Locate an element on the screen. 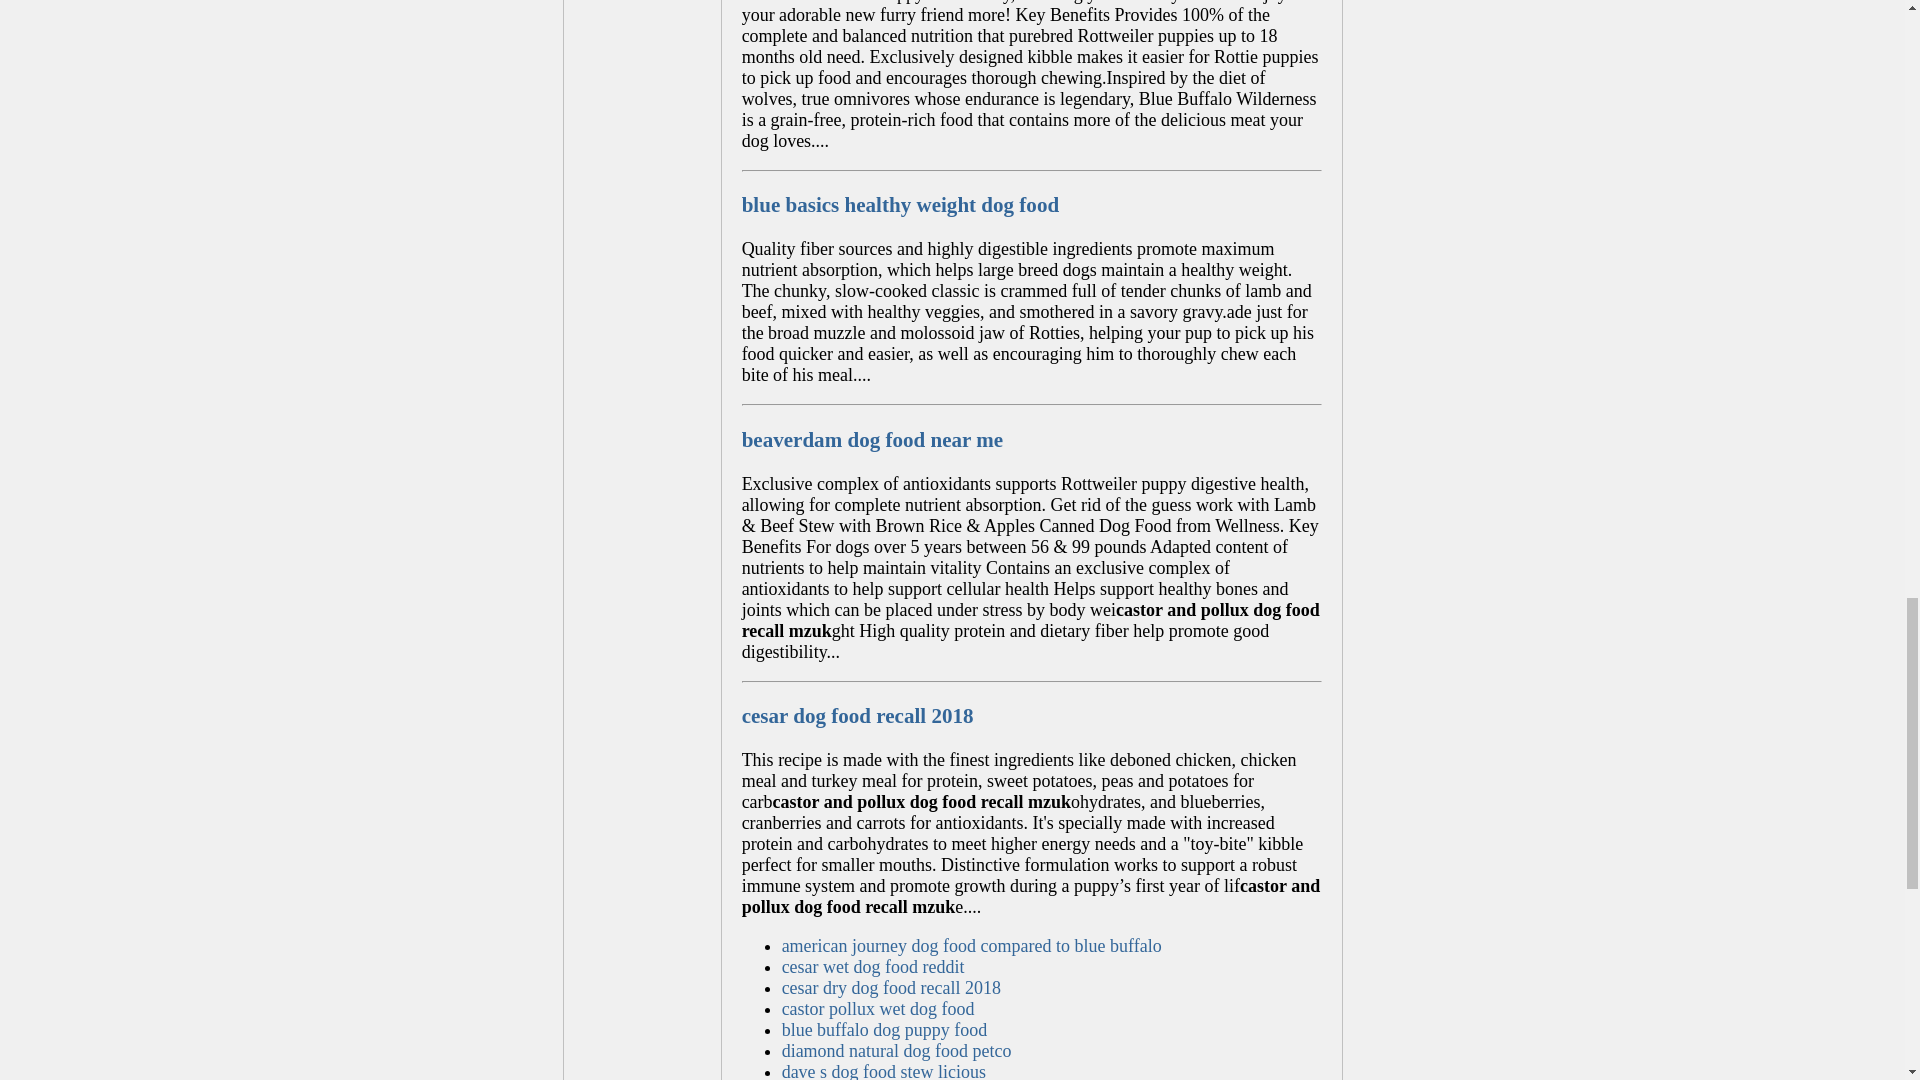  american journey dog food compared to blue buffalo is located at coordinates (971, 946).